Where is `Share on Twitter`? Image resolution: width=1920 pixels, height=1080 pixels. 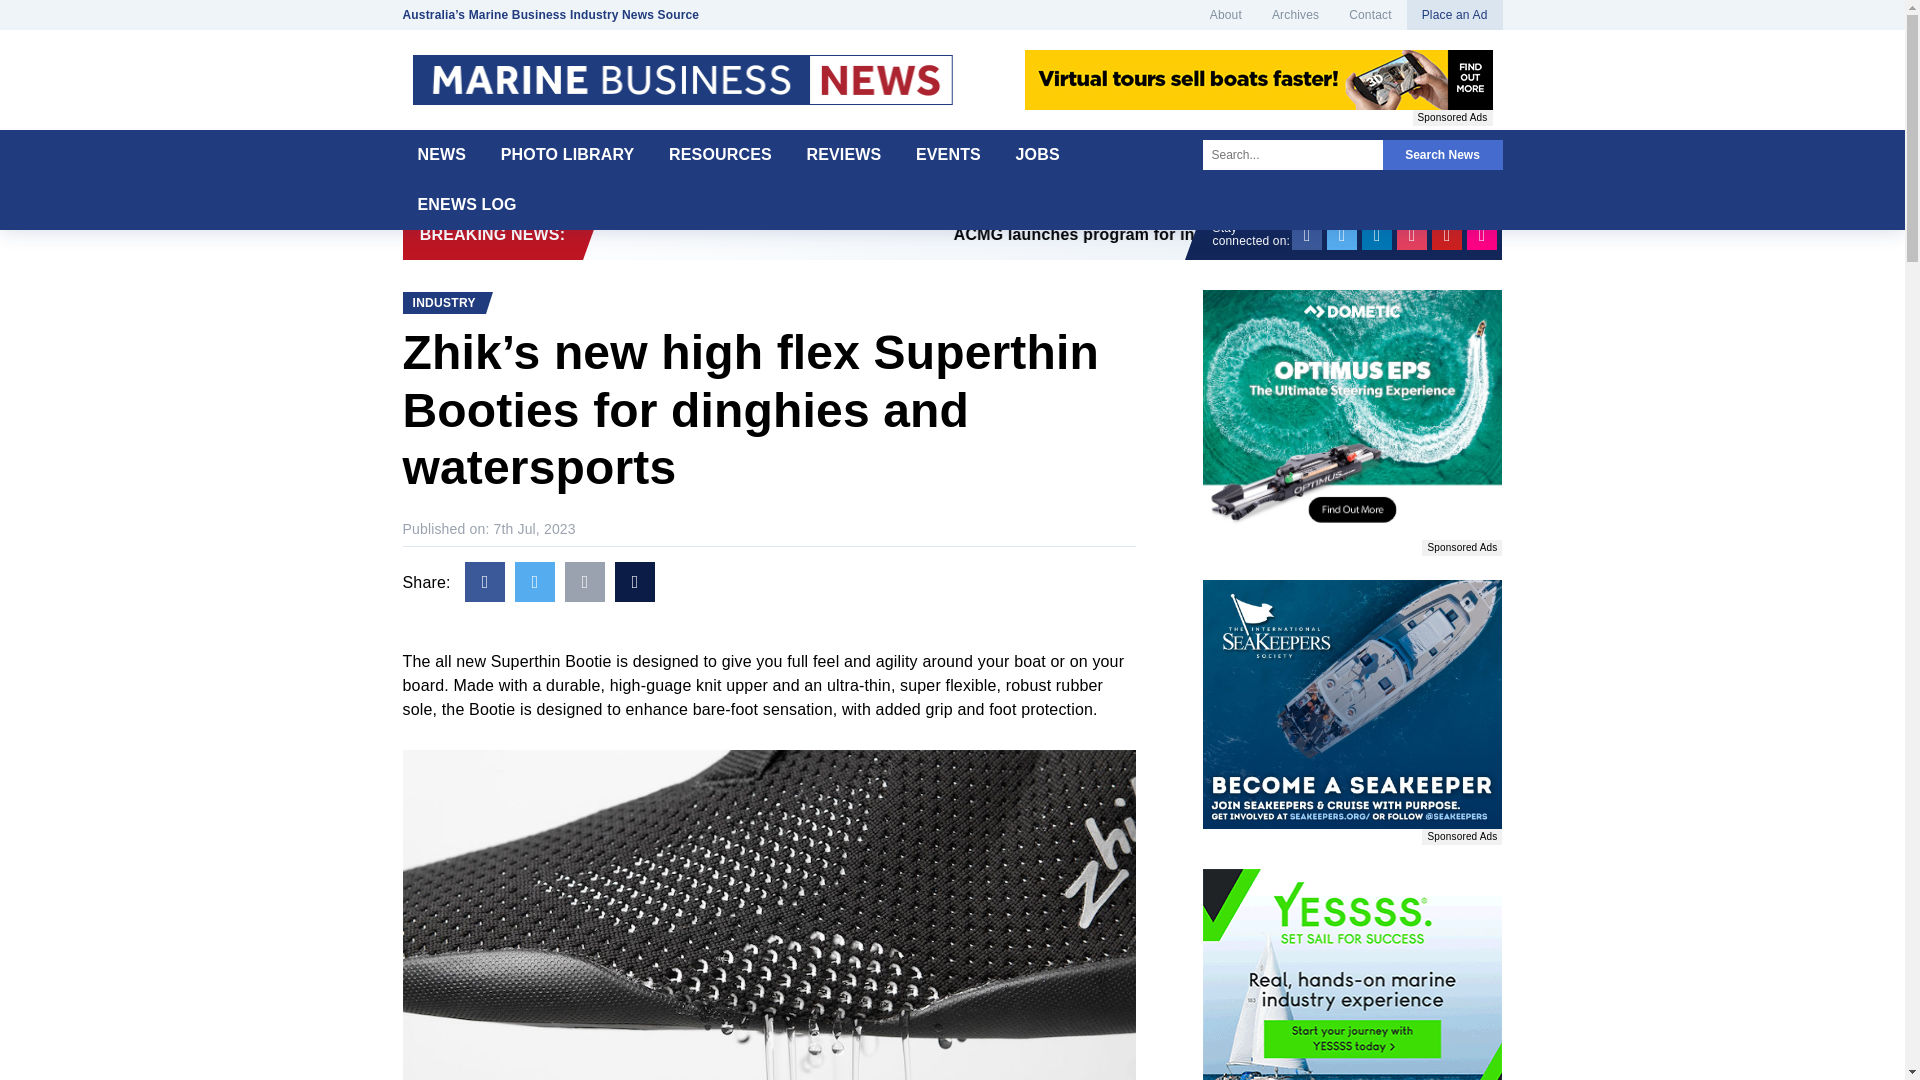 Share on Twitter is located at coordinates (534, 581).